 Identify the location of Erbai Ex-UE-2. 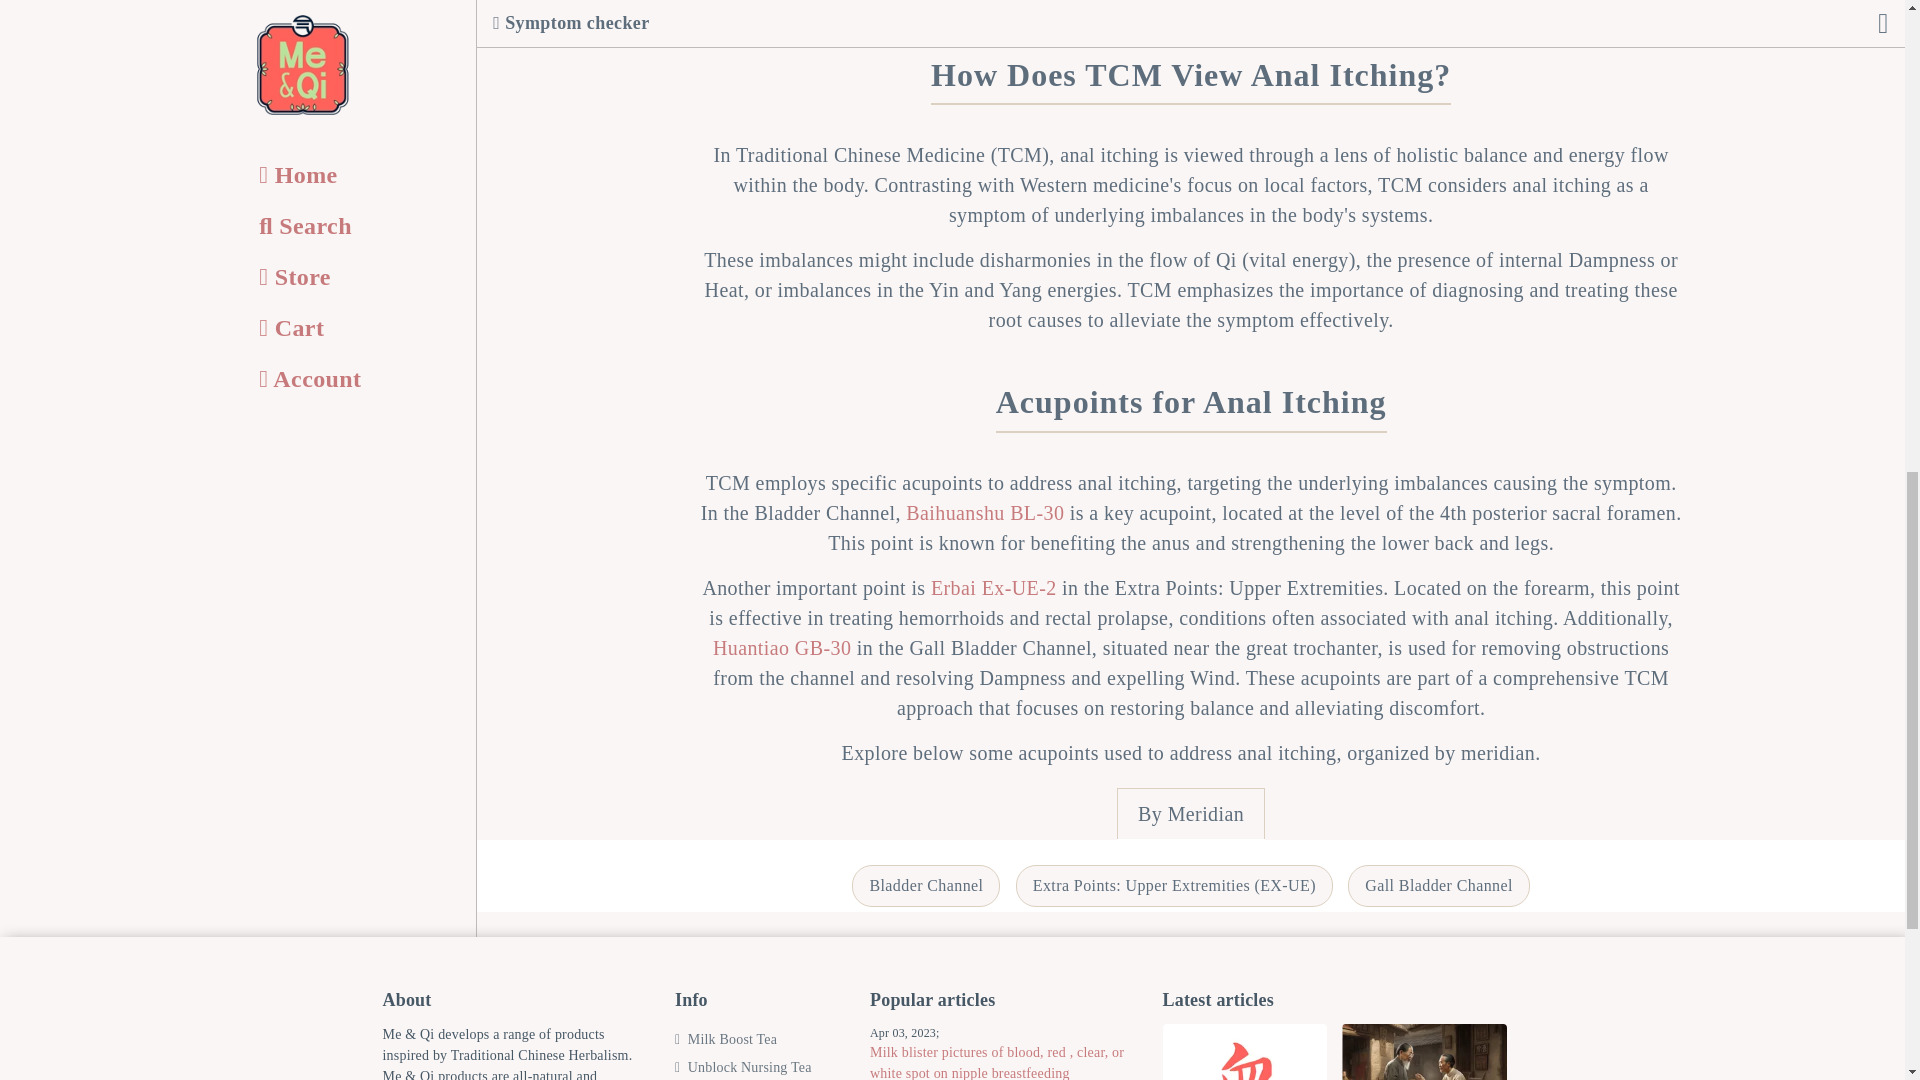
(994, 588).